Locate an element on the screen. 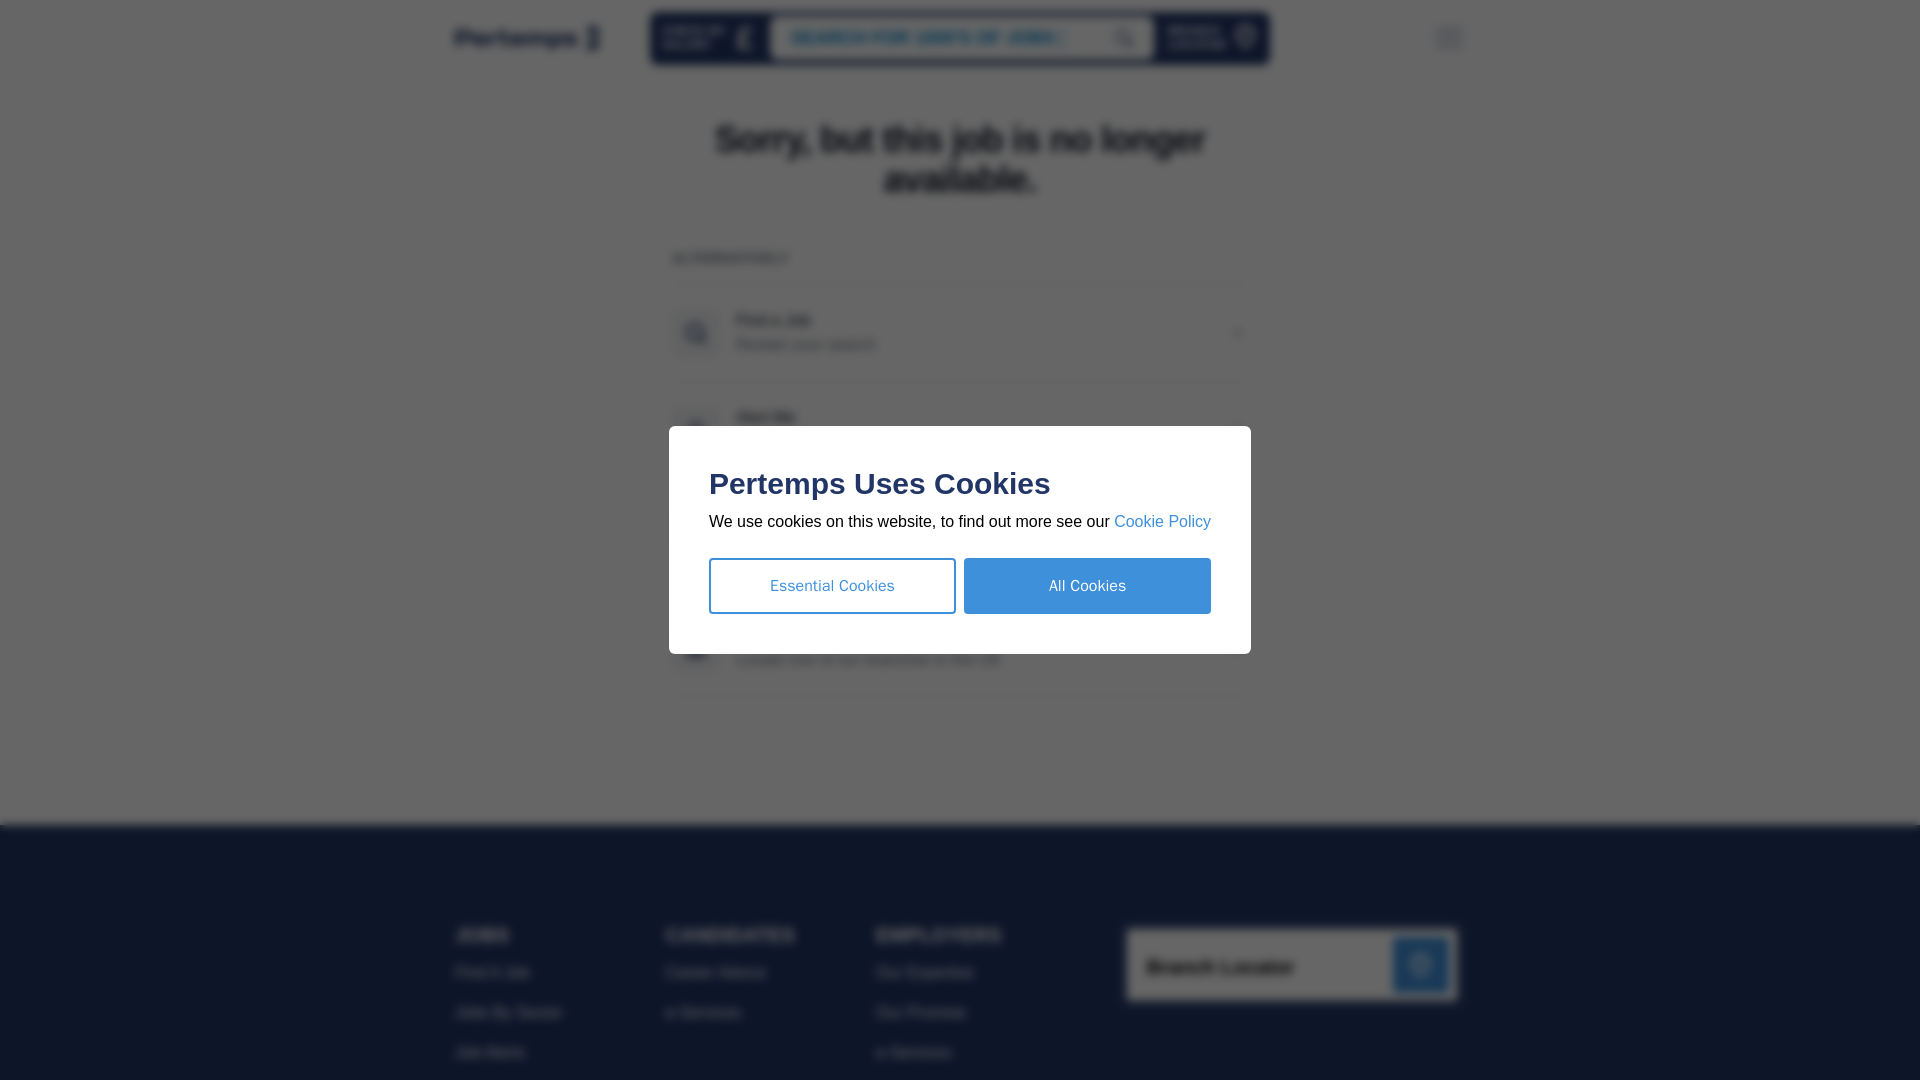  Go to Job Search is located at coordinates (709, 38).